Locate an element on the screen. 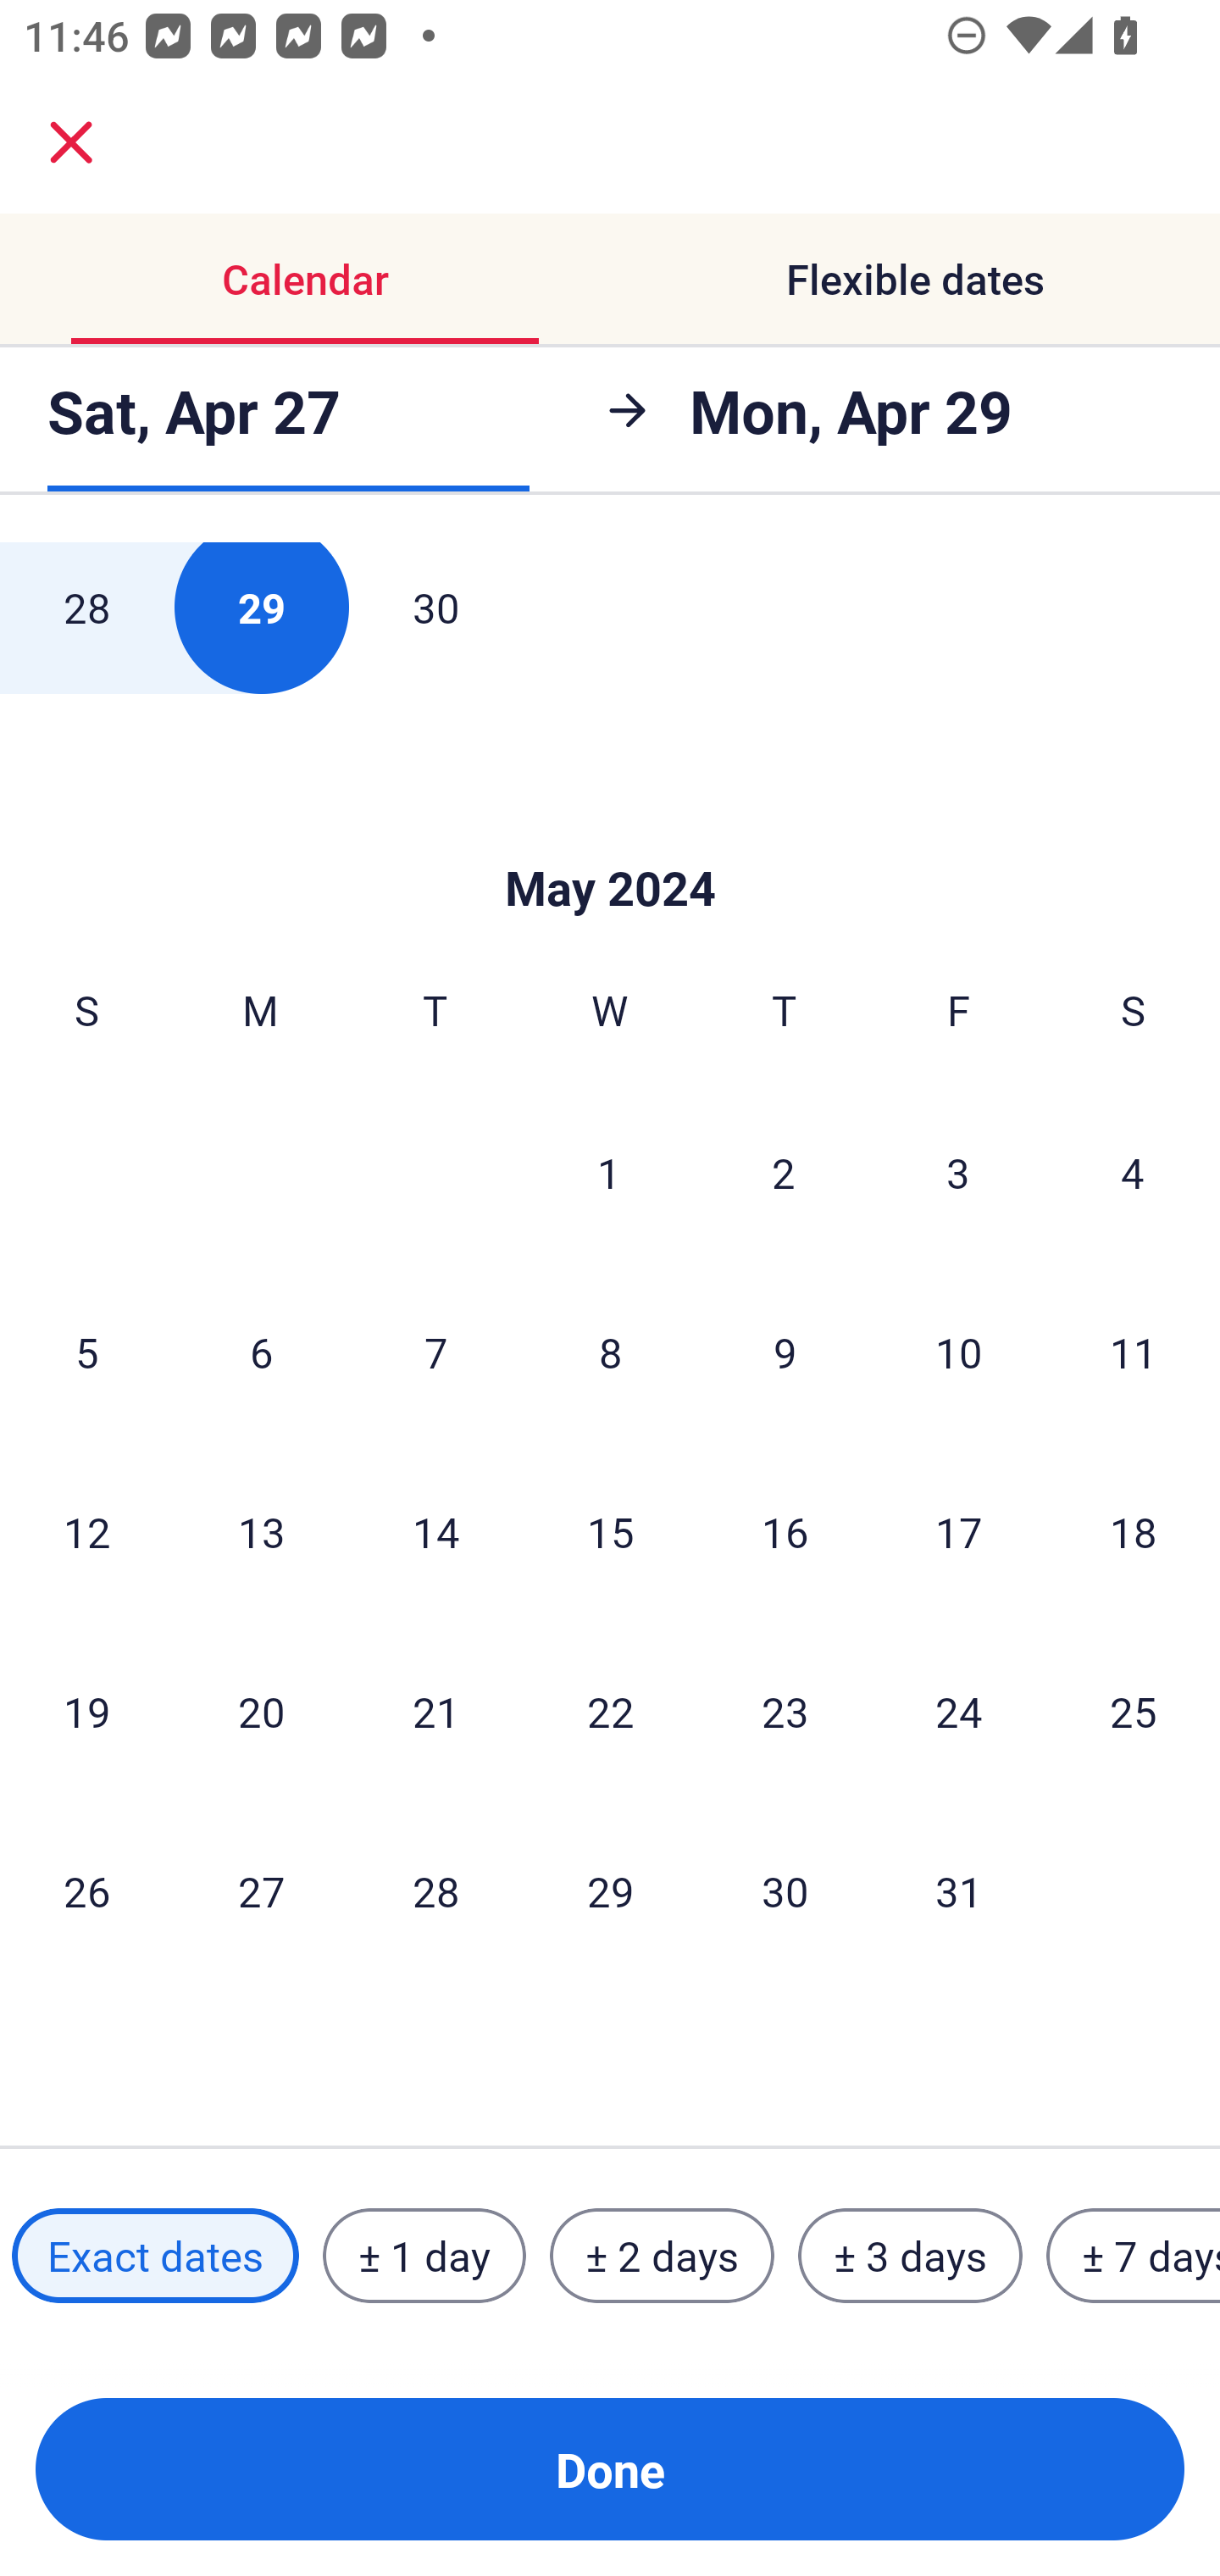 Image resolution: width=1220 pixels, height=2576 pixels. 30 Thursday, May 30, 2024 is located at coordinates (785, 1890).